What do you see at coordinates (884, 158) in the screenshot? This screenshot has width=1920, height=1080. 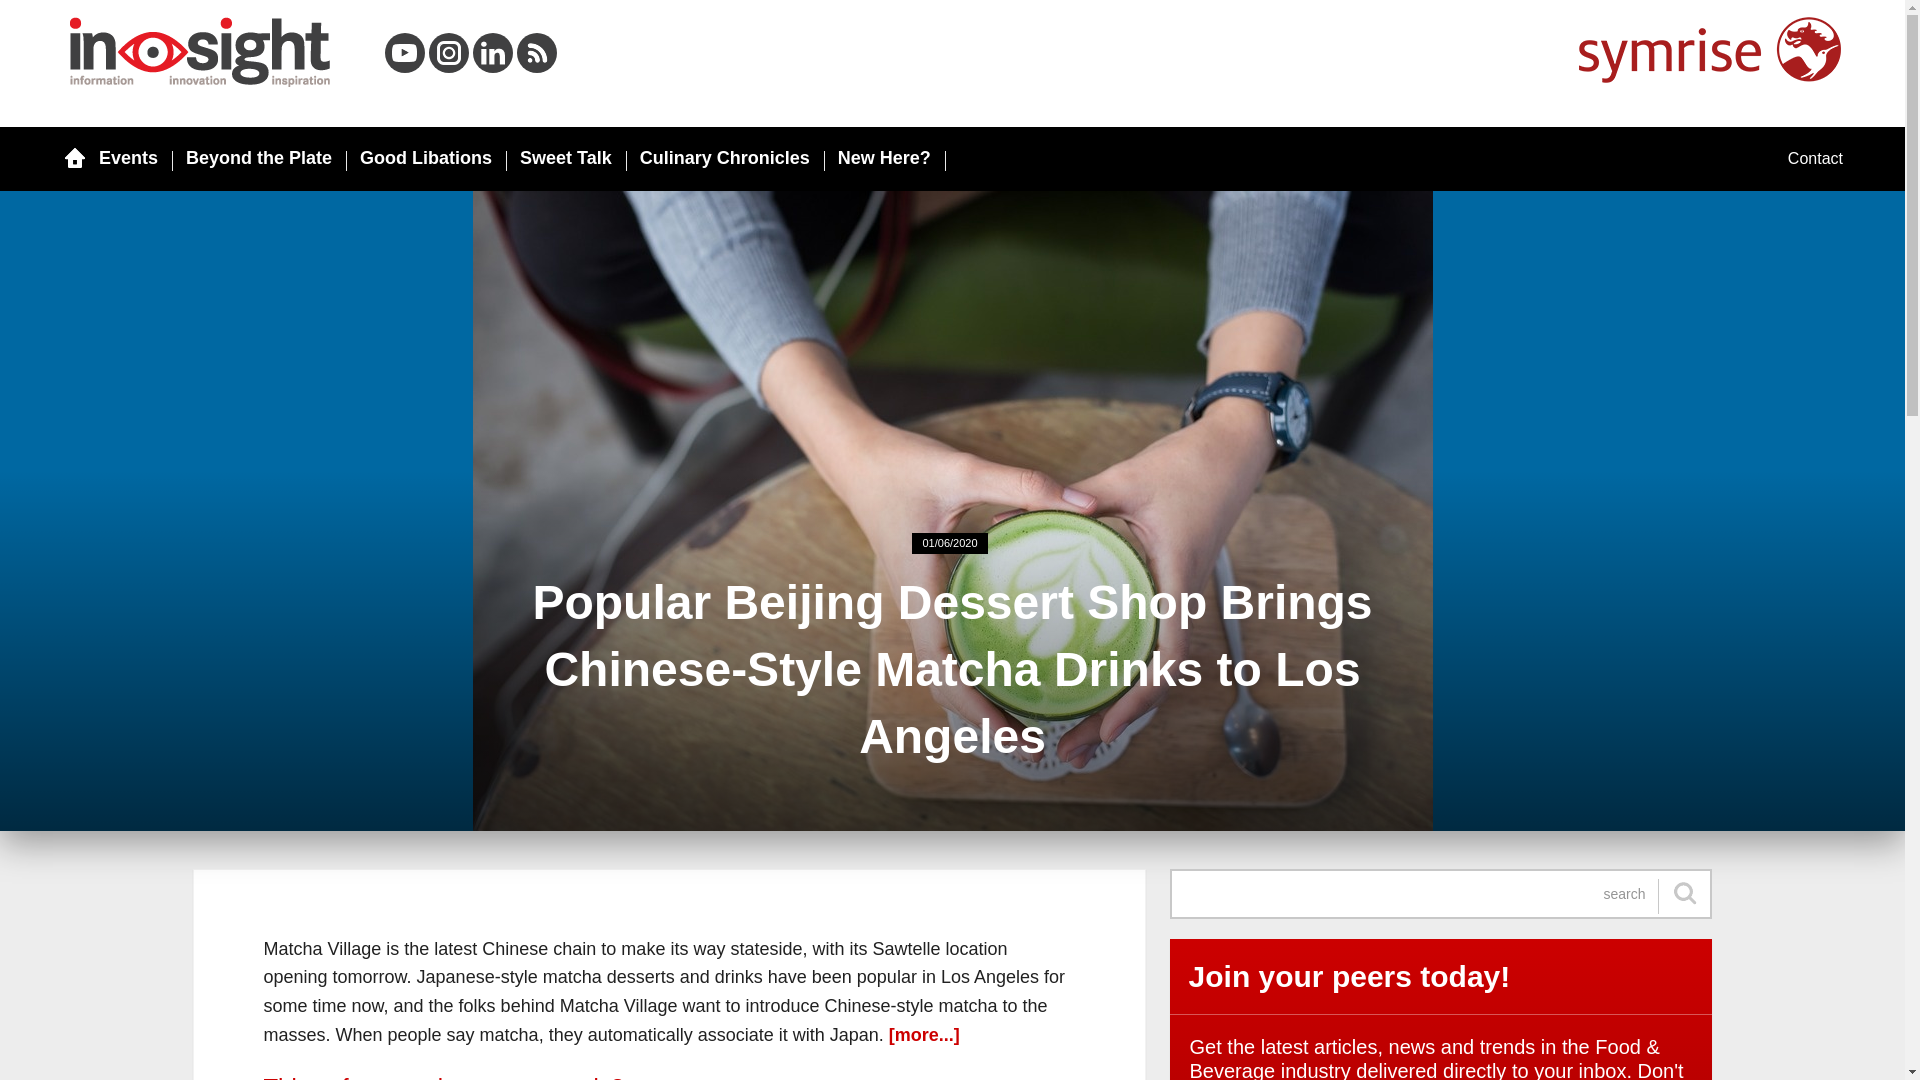 I see `New Here?` at bounding box center [884, 158].